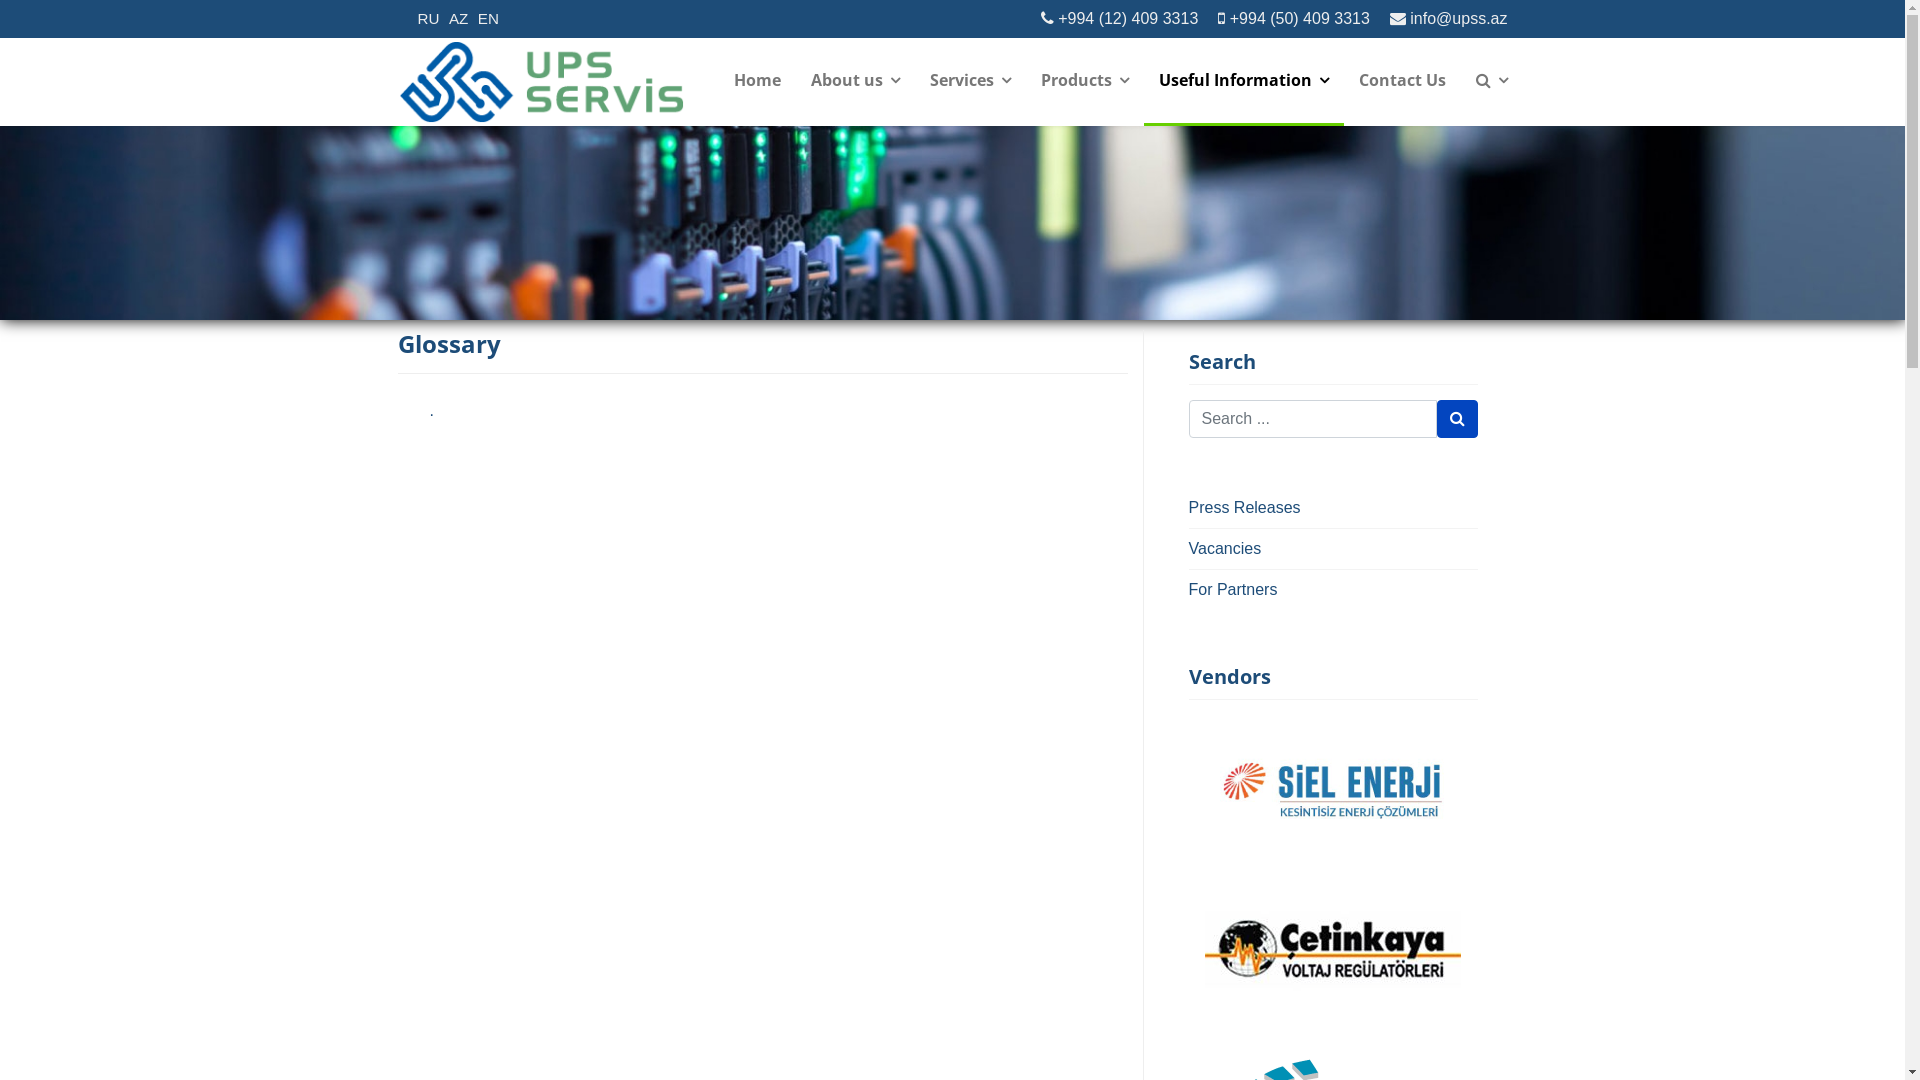 The width and height of the screenshot is (1920, 1080). What do you see at coordinates (856, 82) in the screenshot?
I see `About us` at bounding box center [856, 82].